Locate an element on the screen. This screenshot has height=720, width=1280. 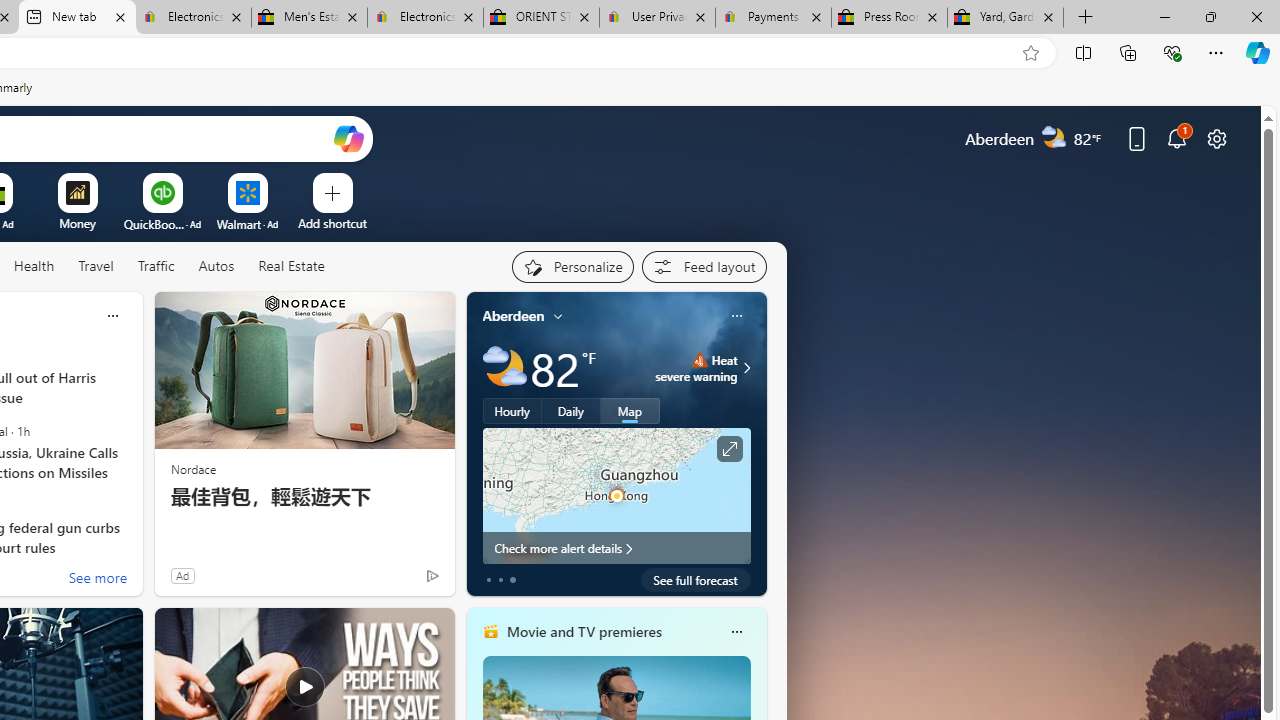
Nordace is located at coordinates (193, 468).